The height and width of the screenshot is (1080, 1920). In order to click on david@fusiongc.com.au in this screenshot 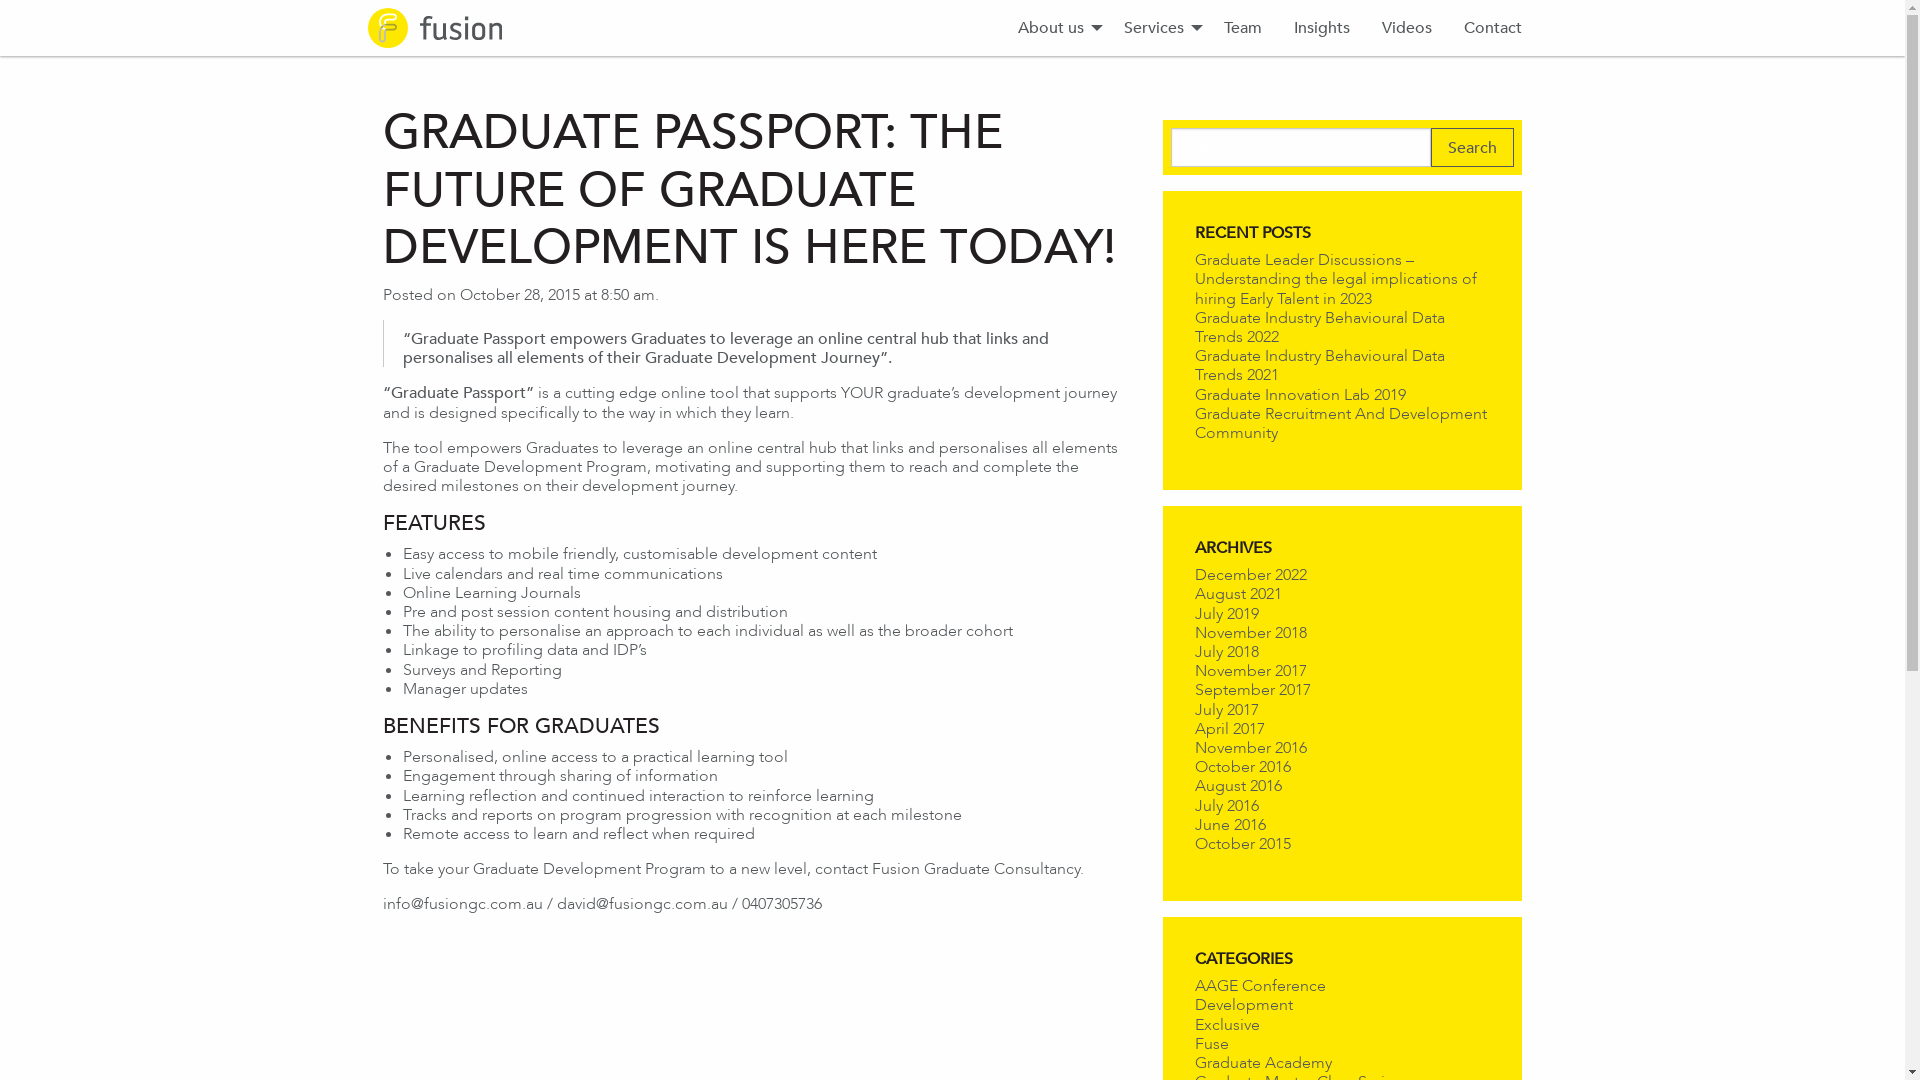, I will do `click(642, 904)`.